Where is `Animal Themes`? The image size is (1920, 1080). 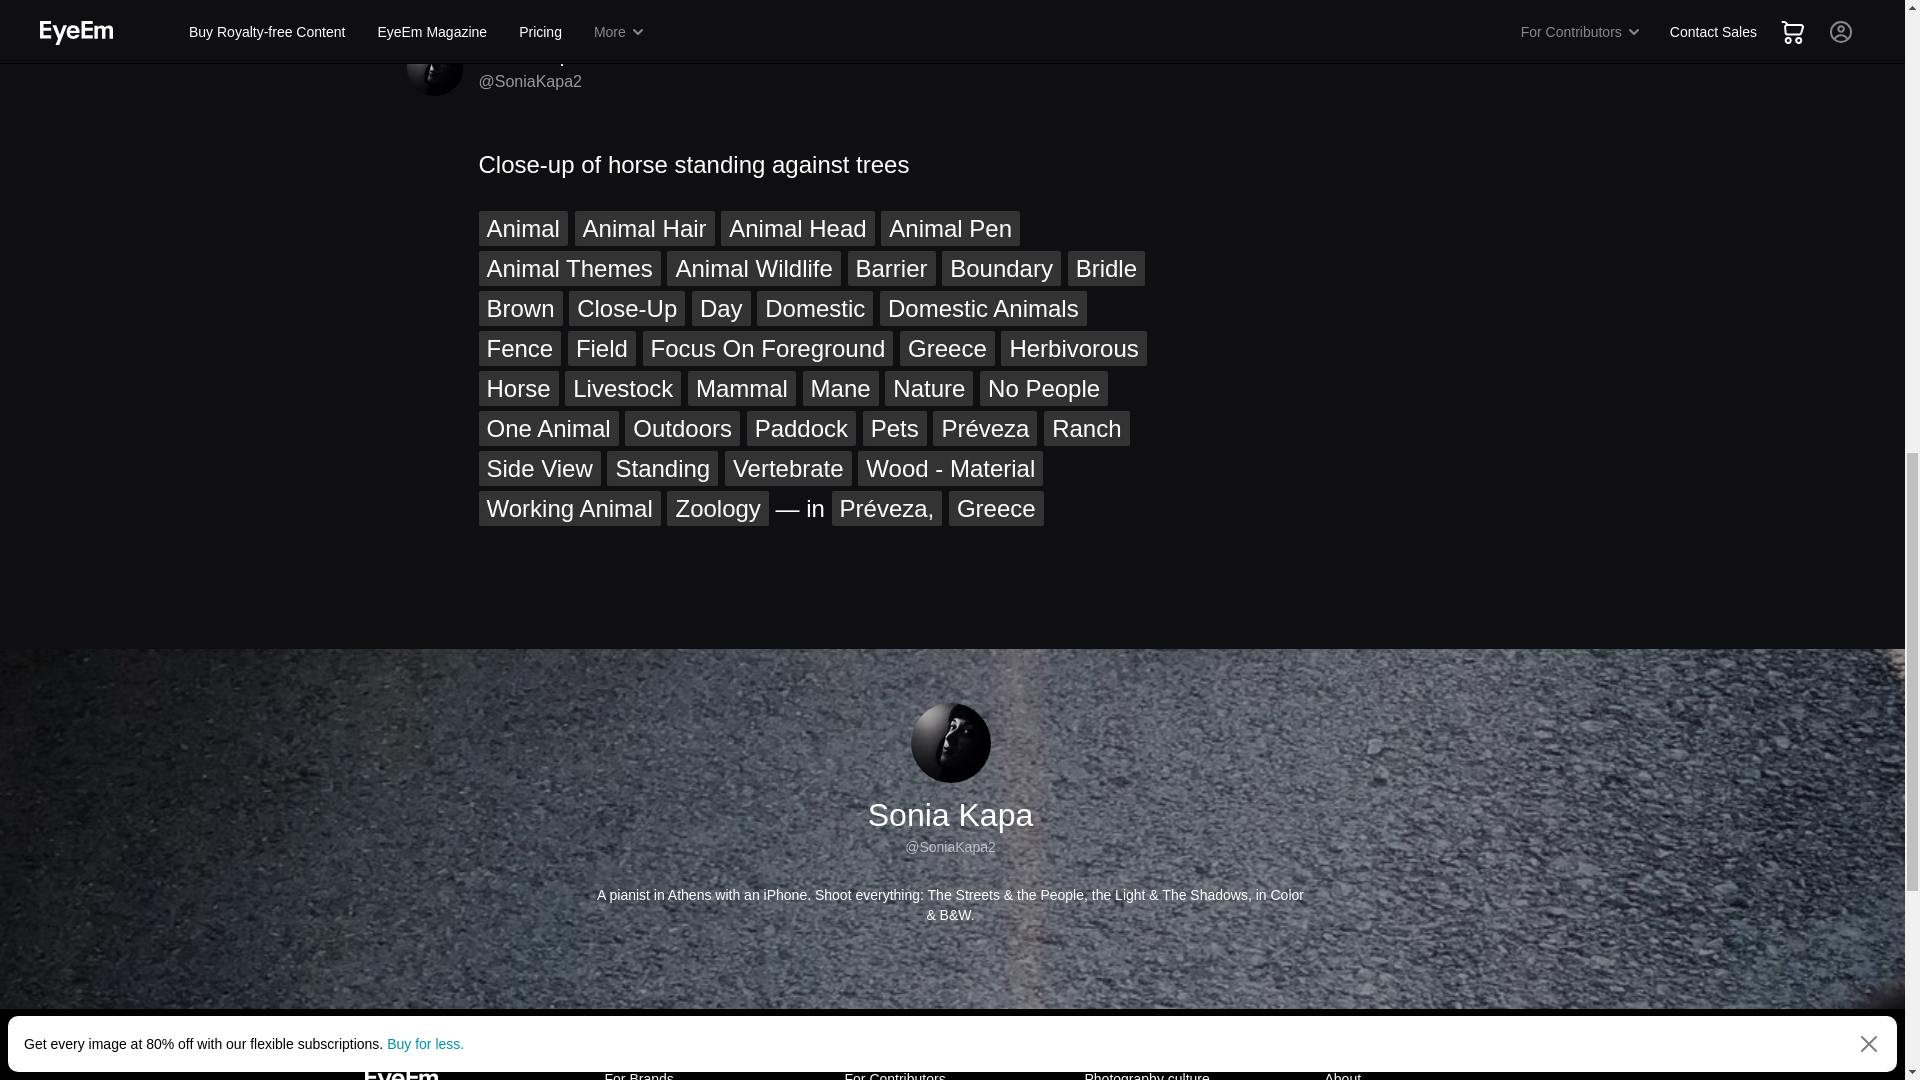
Animal Themes is located at coordinates (569, 268).